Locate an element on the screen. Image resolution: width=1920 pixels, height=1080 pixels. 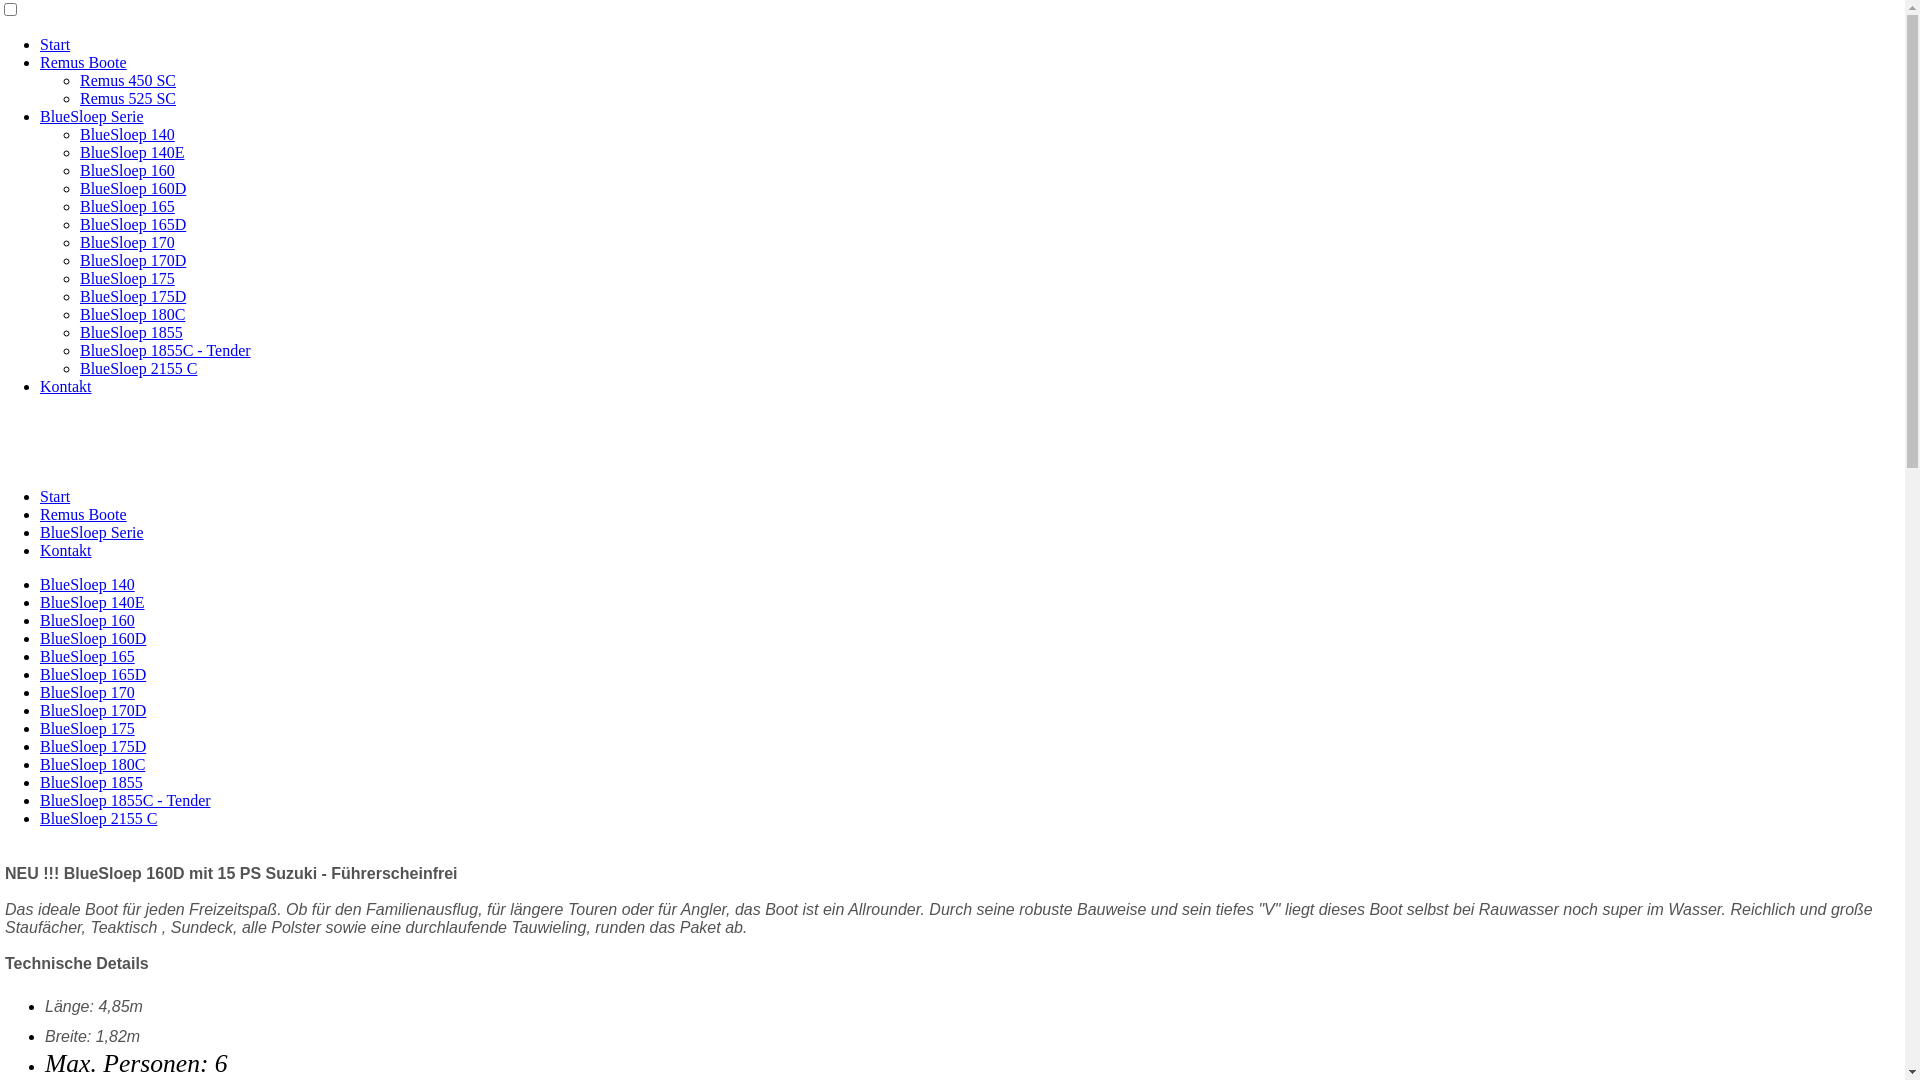
BlueSloep 160 is located at coordinates (128, 170).